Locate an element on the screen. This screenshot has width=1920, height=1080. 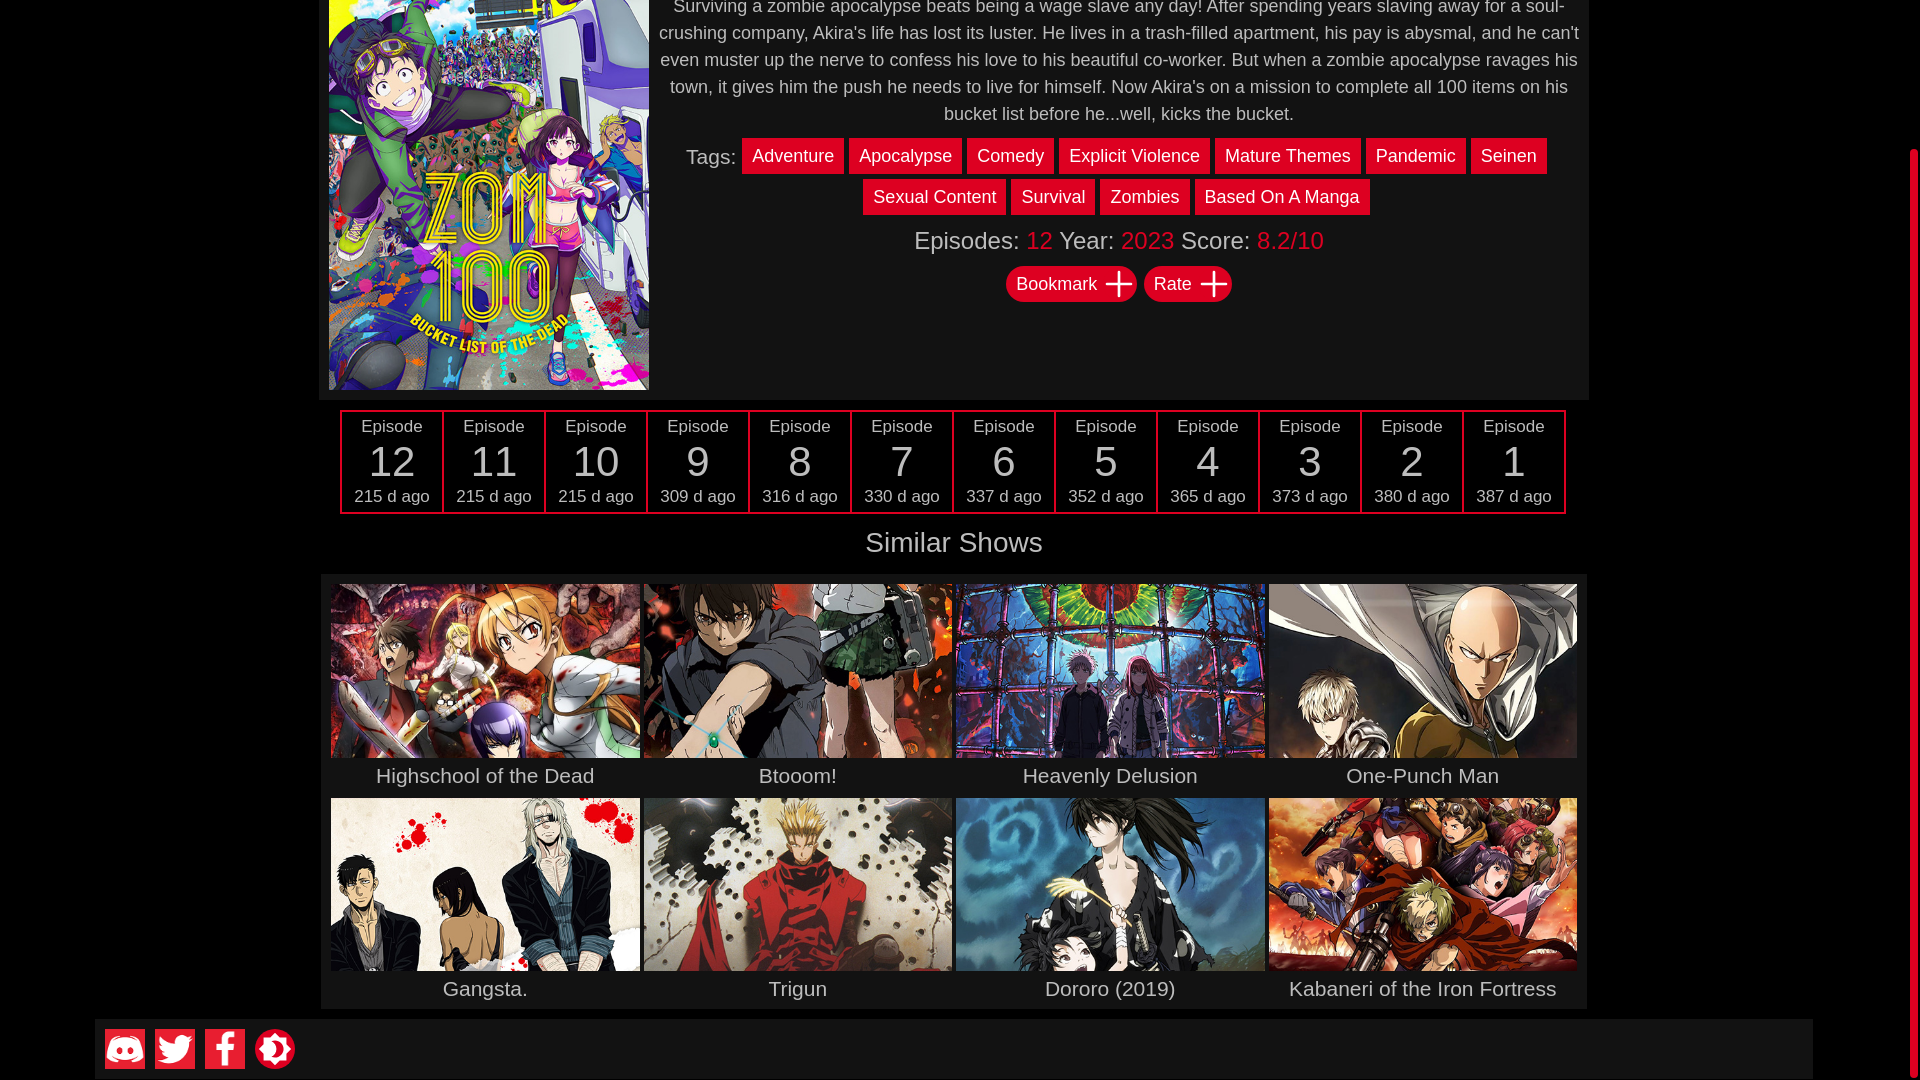
Comedy is located at coordinates (1106, 460).